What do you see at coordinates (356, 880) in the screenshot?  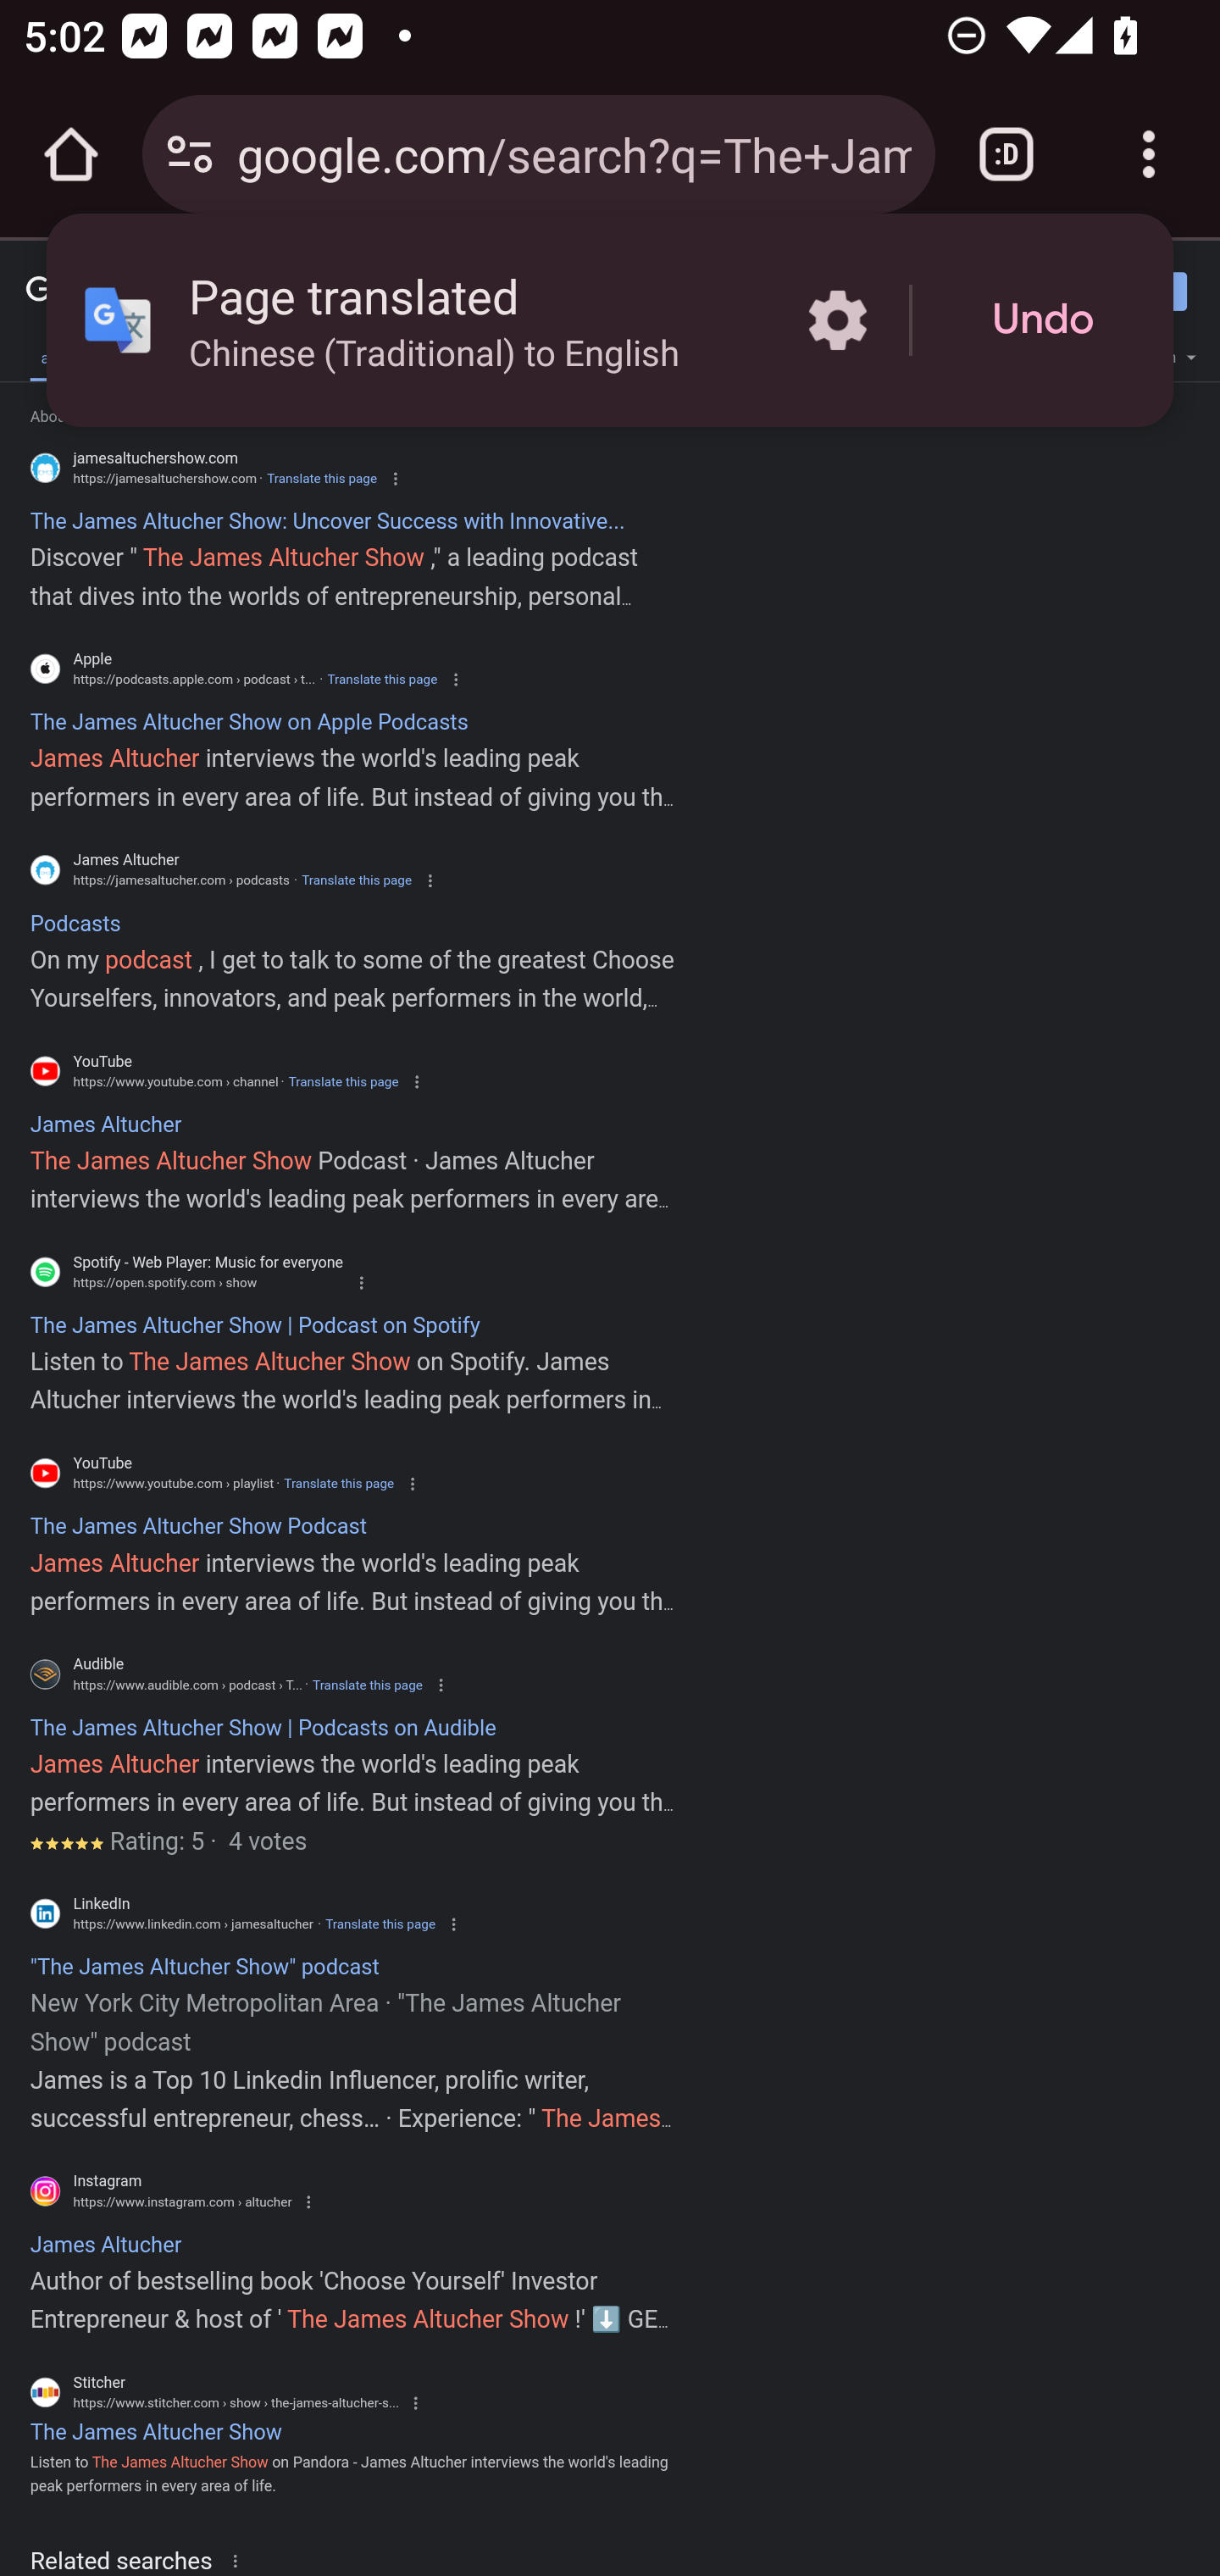 I see `Translate this page` at bounding box center [356, 880].